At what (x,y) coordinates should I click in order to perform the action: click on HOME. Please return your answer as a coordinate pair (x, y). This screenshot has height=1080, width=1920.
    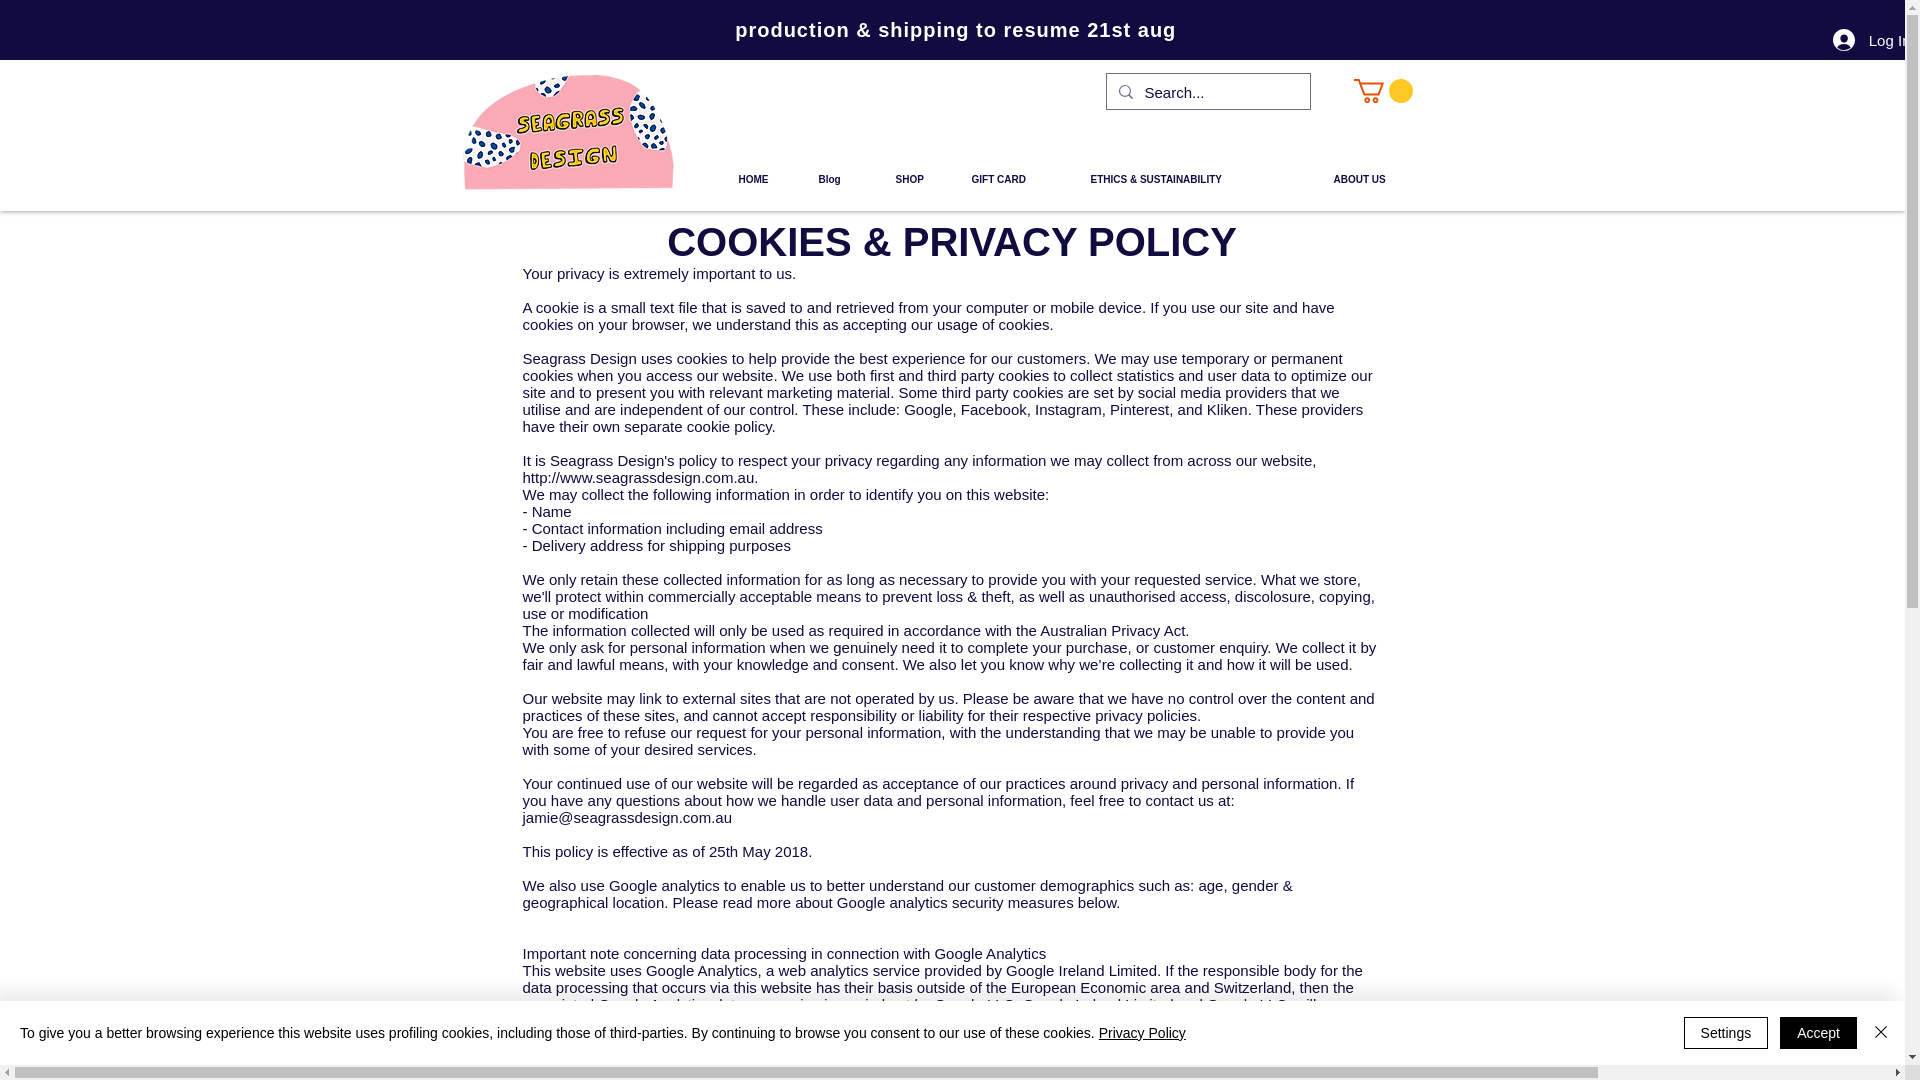
    Looking at the image, I should click on (762, 180).